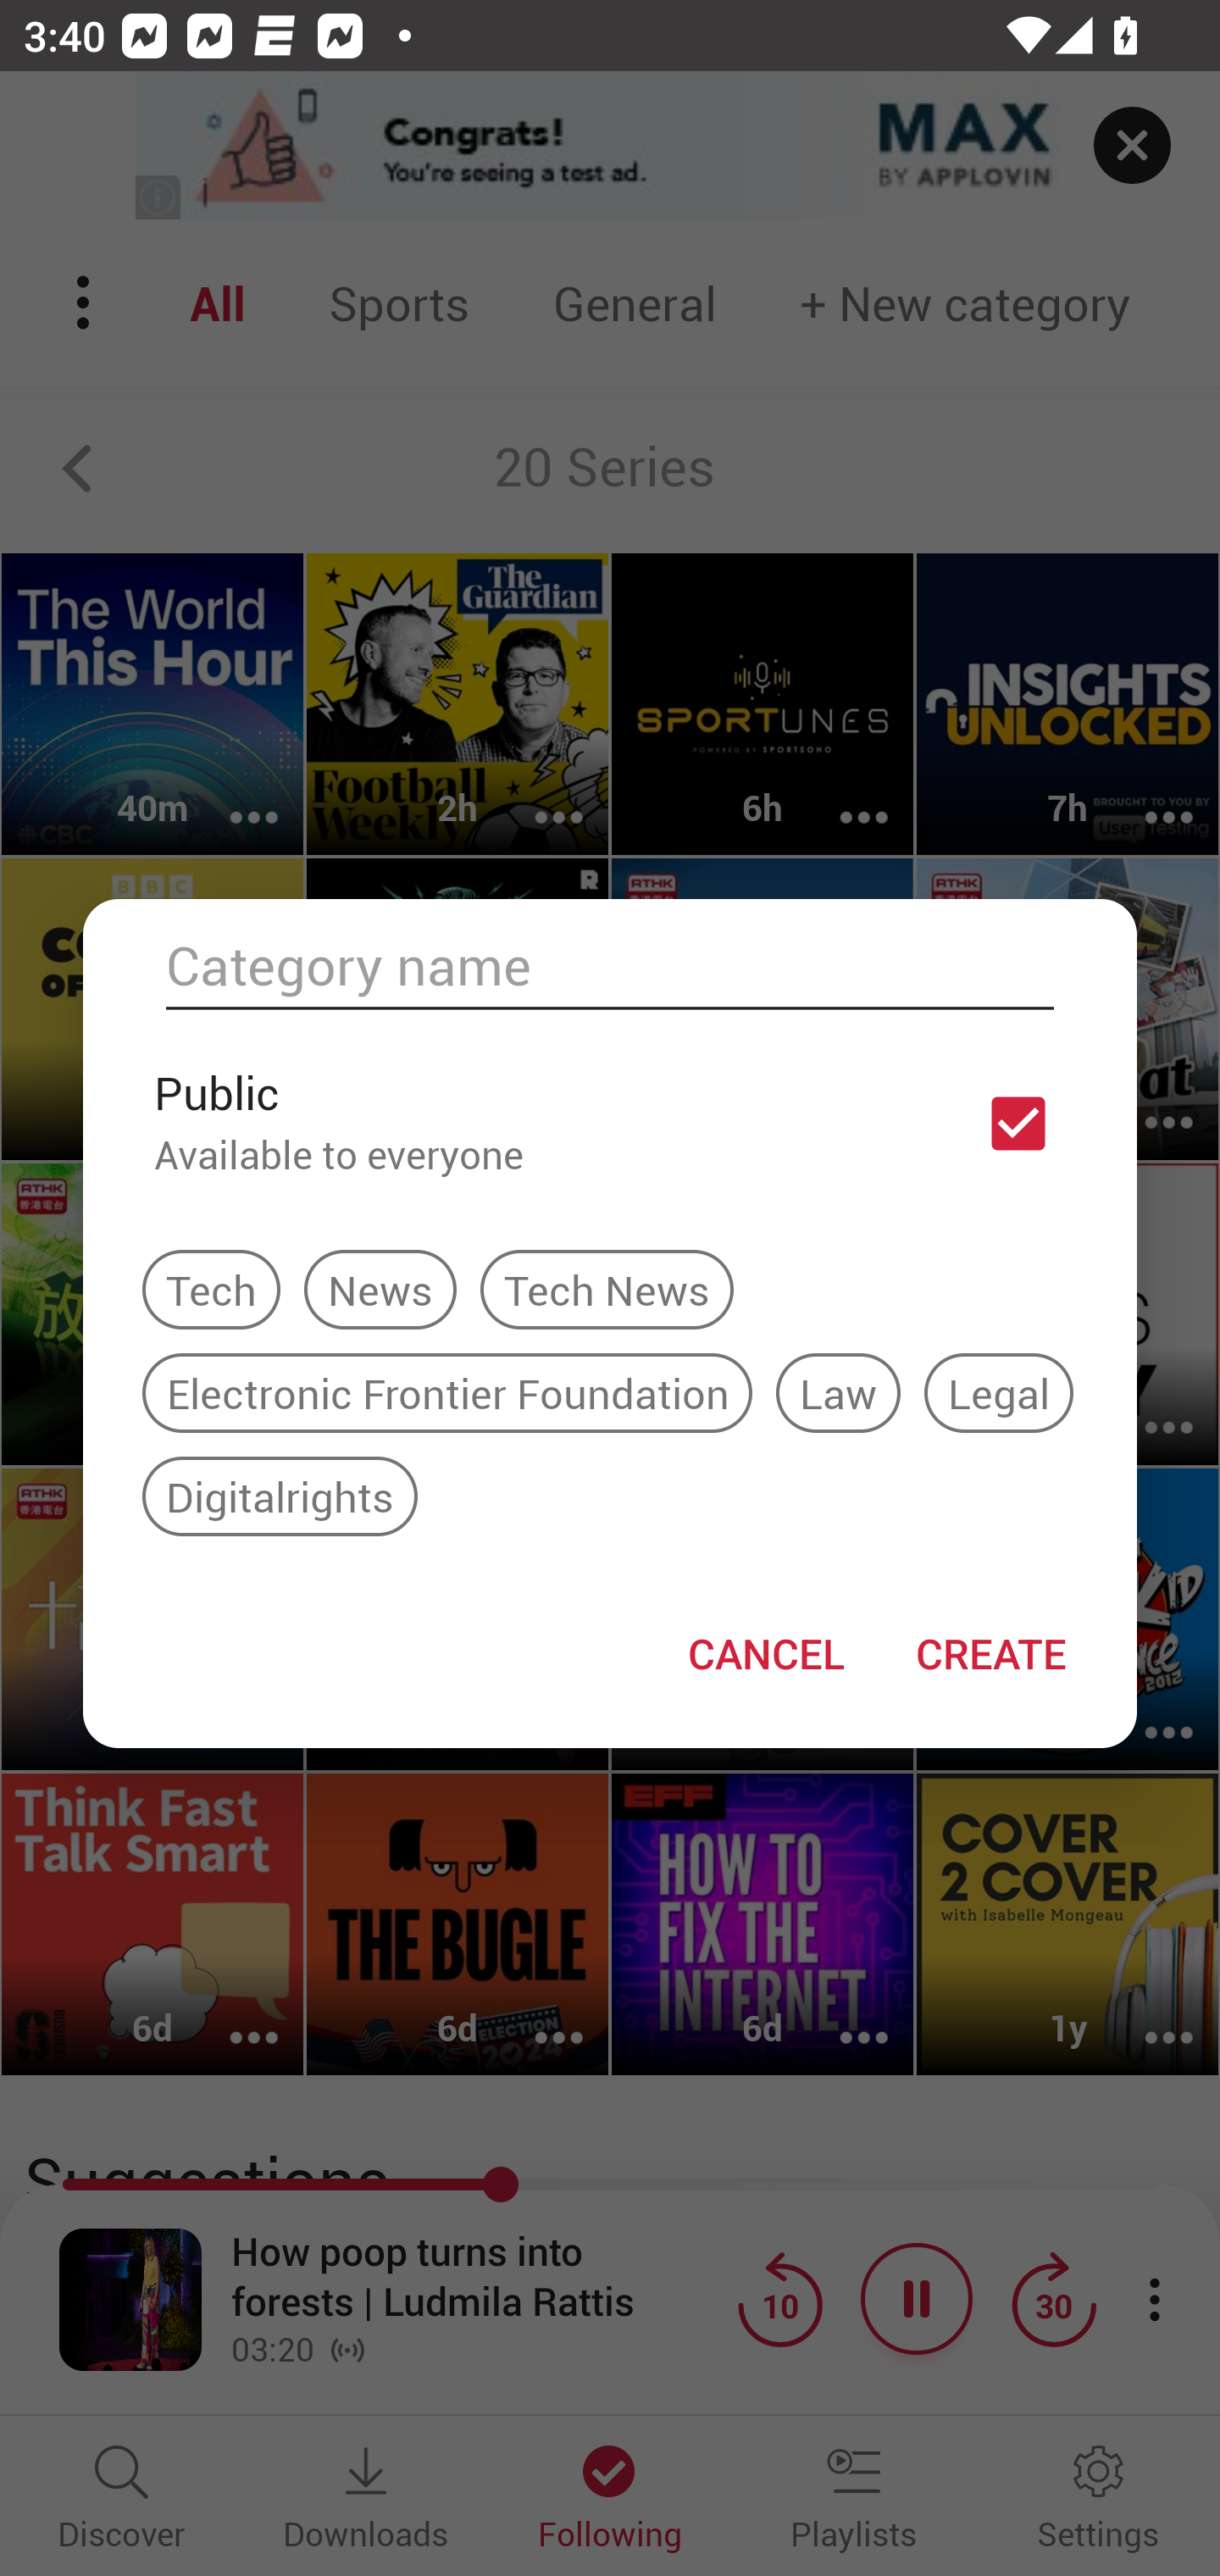 This screenshot has width=1220, height=2576. Describe the element at coordinates (990, 1652) in the screenshot. I see `CREATE` at that location.